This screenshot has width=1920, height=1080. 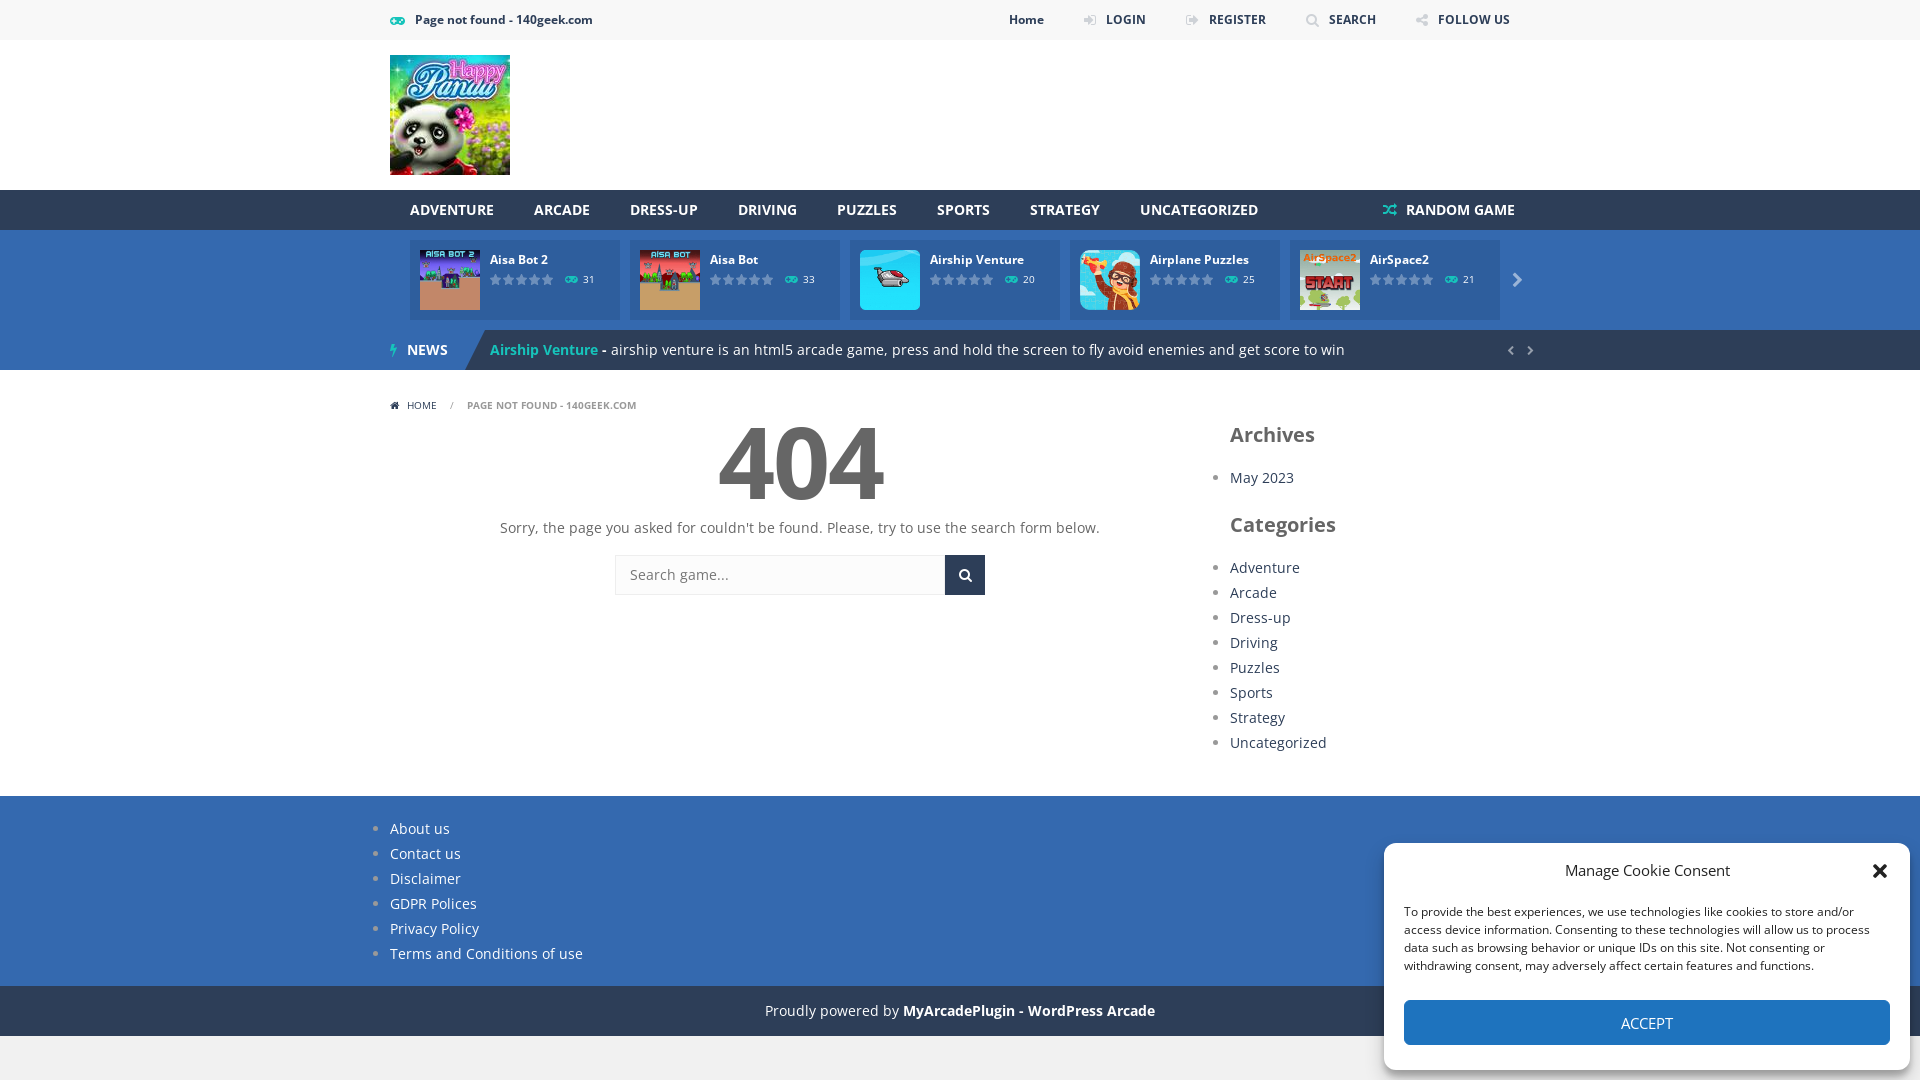 What do you see at coordinates (730, 280) in the screenshot?
I see `0 votes, average: 0.00 out of 5` at bounding box center [730, 280].